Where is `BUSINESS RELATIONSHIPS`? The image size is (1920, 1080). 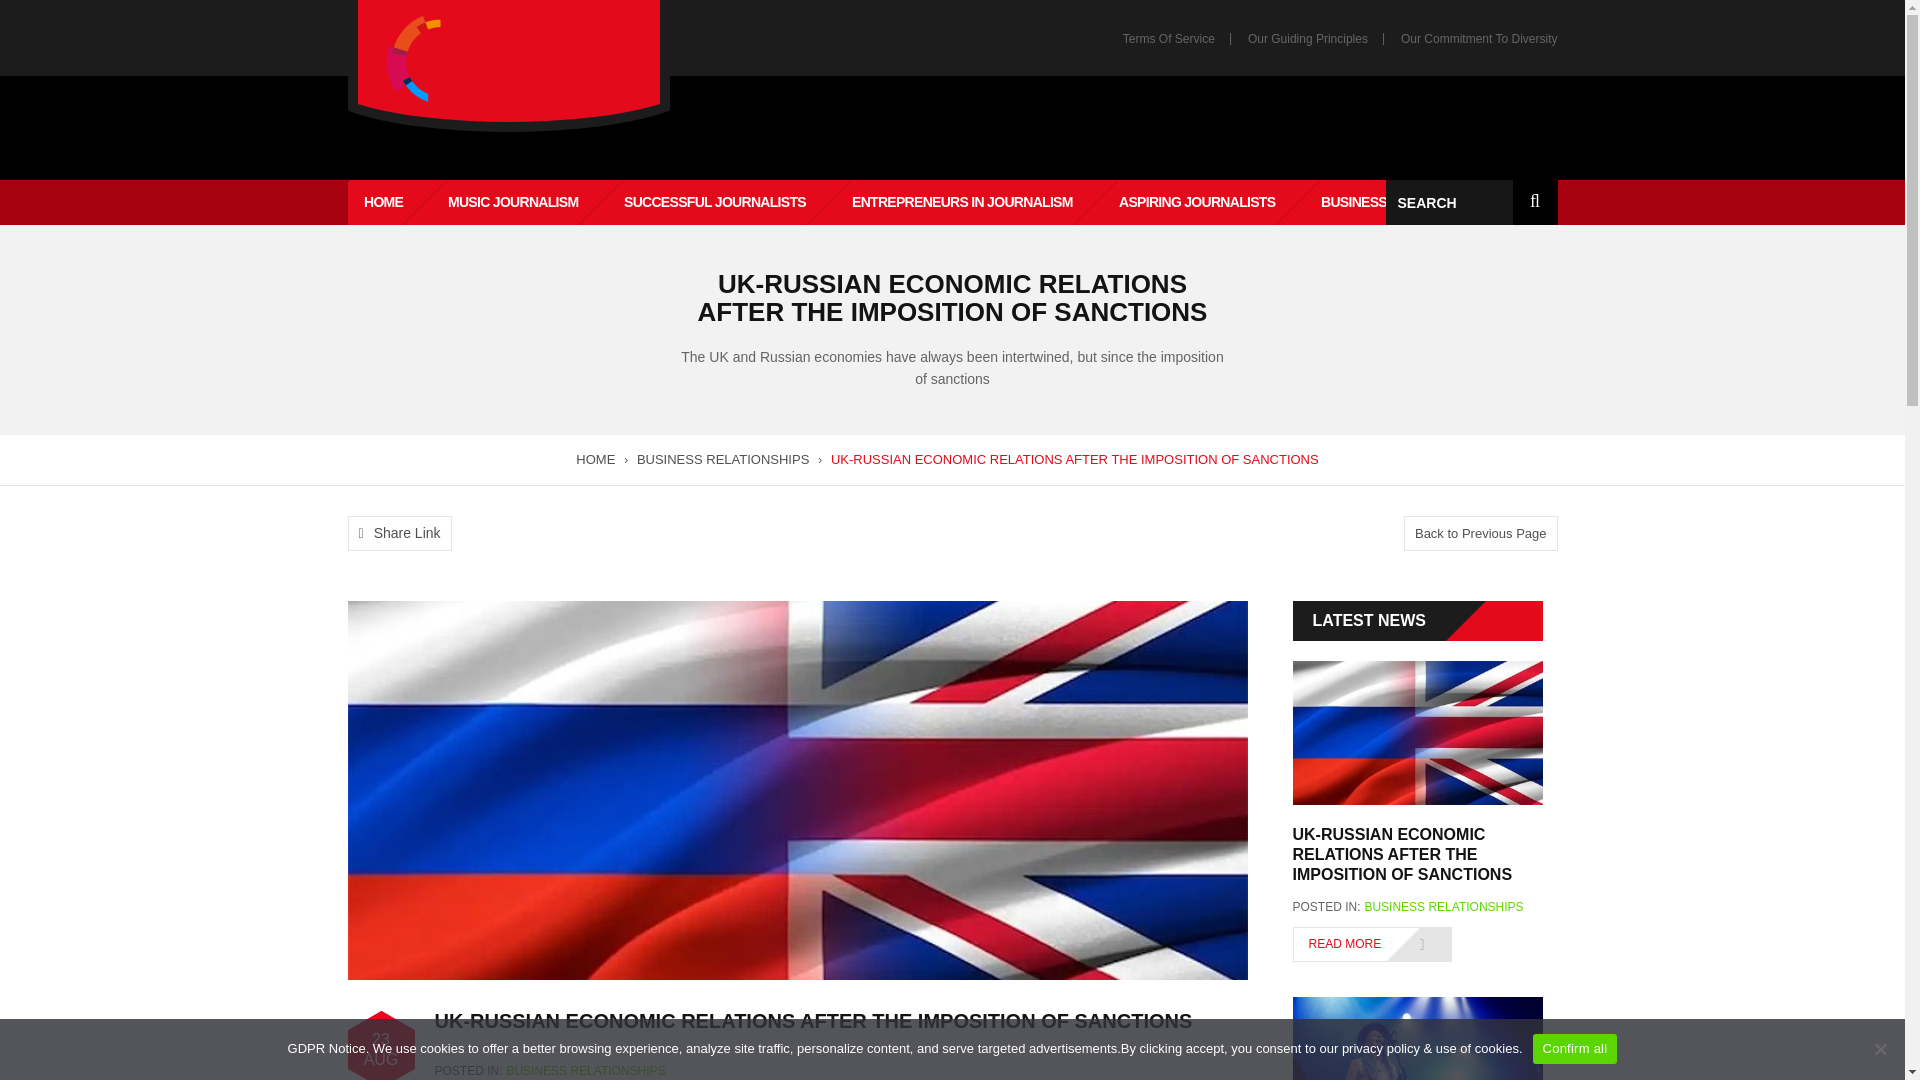 BUSINESS RELATIONSHIPS is located at coordinates (722, 459).